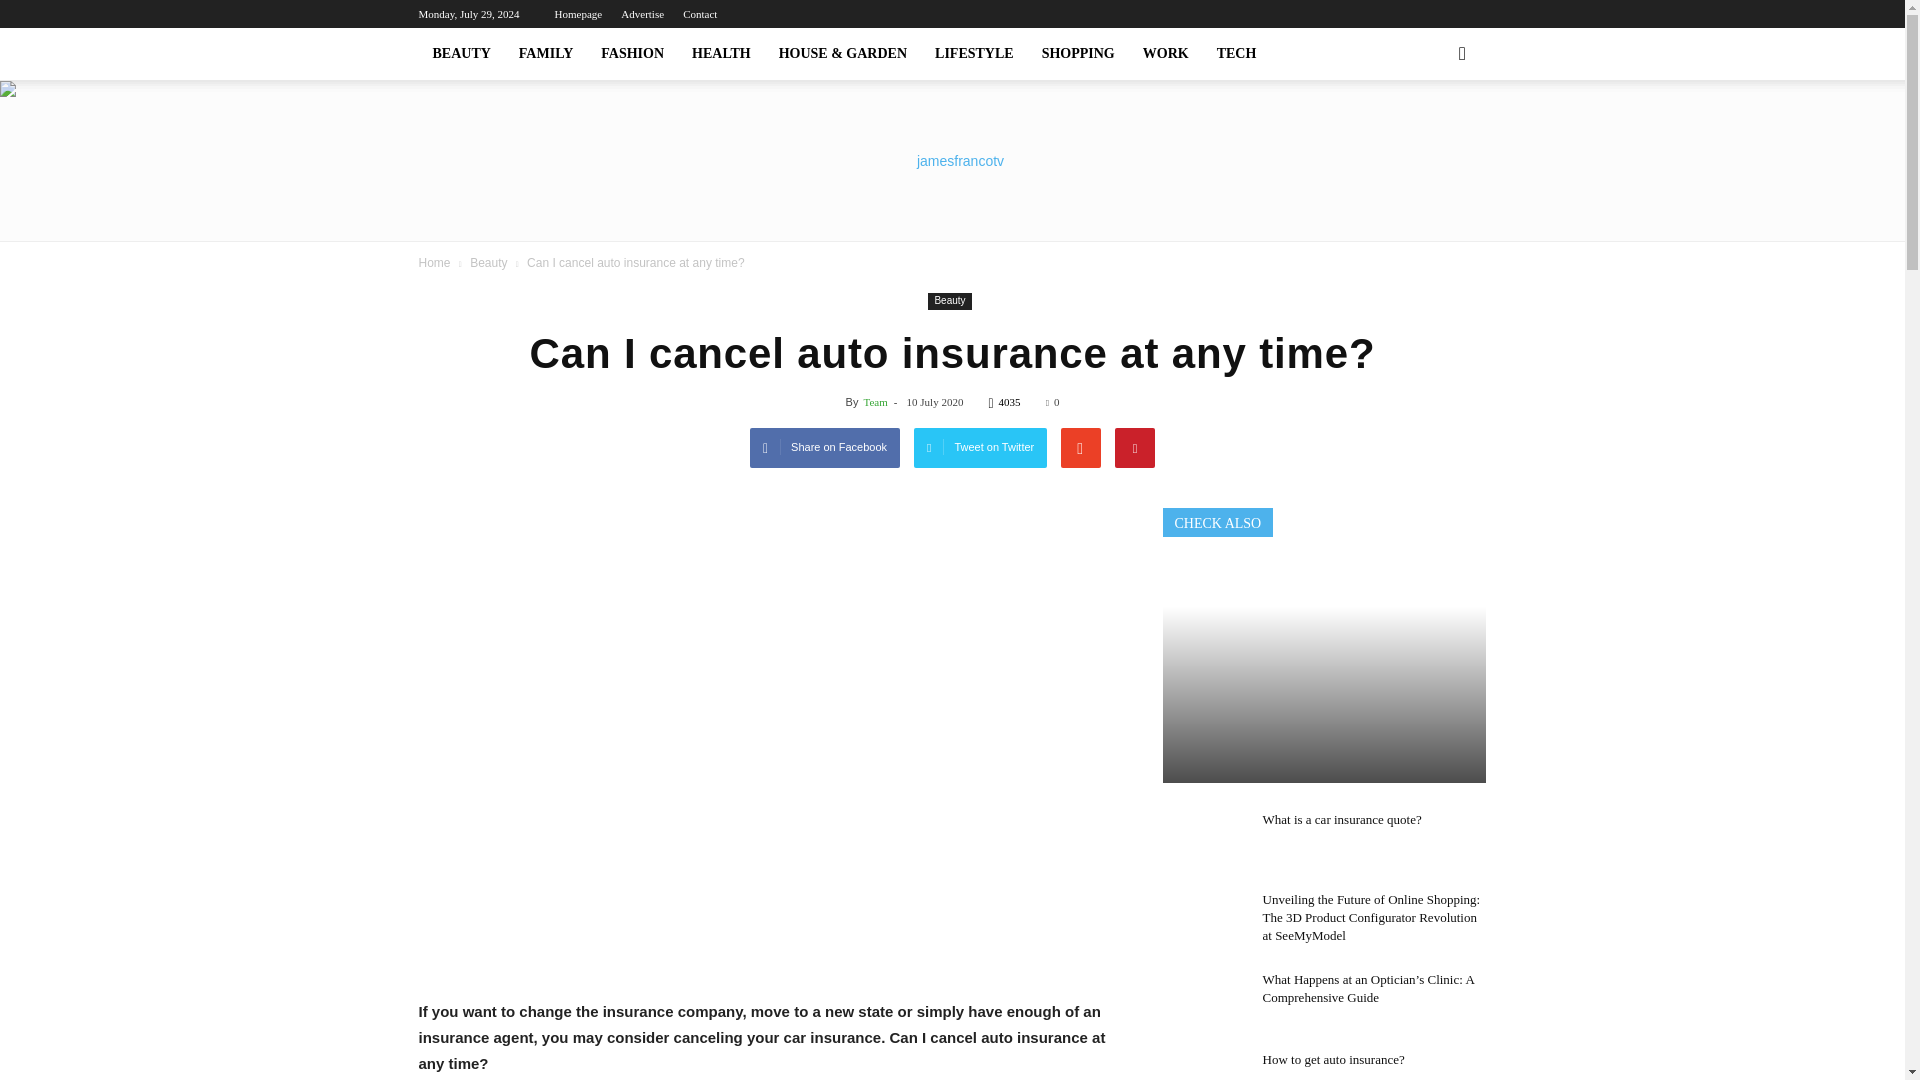 This screenshot has height=1080, width=1920. I want to click on HEALTH, so click(720, 54).